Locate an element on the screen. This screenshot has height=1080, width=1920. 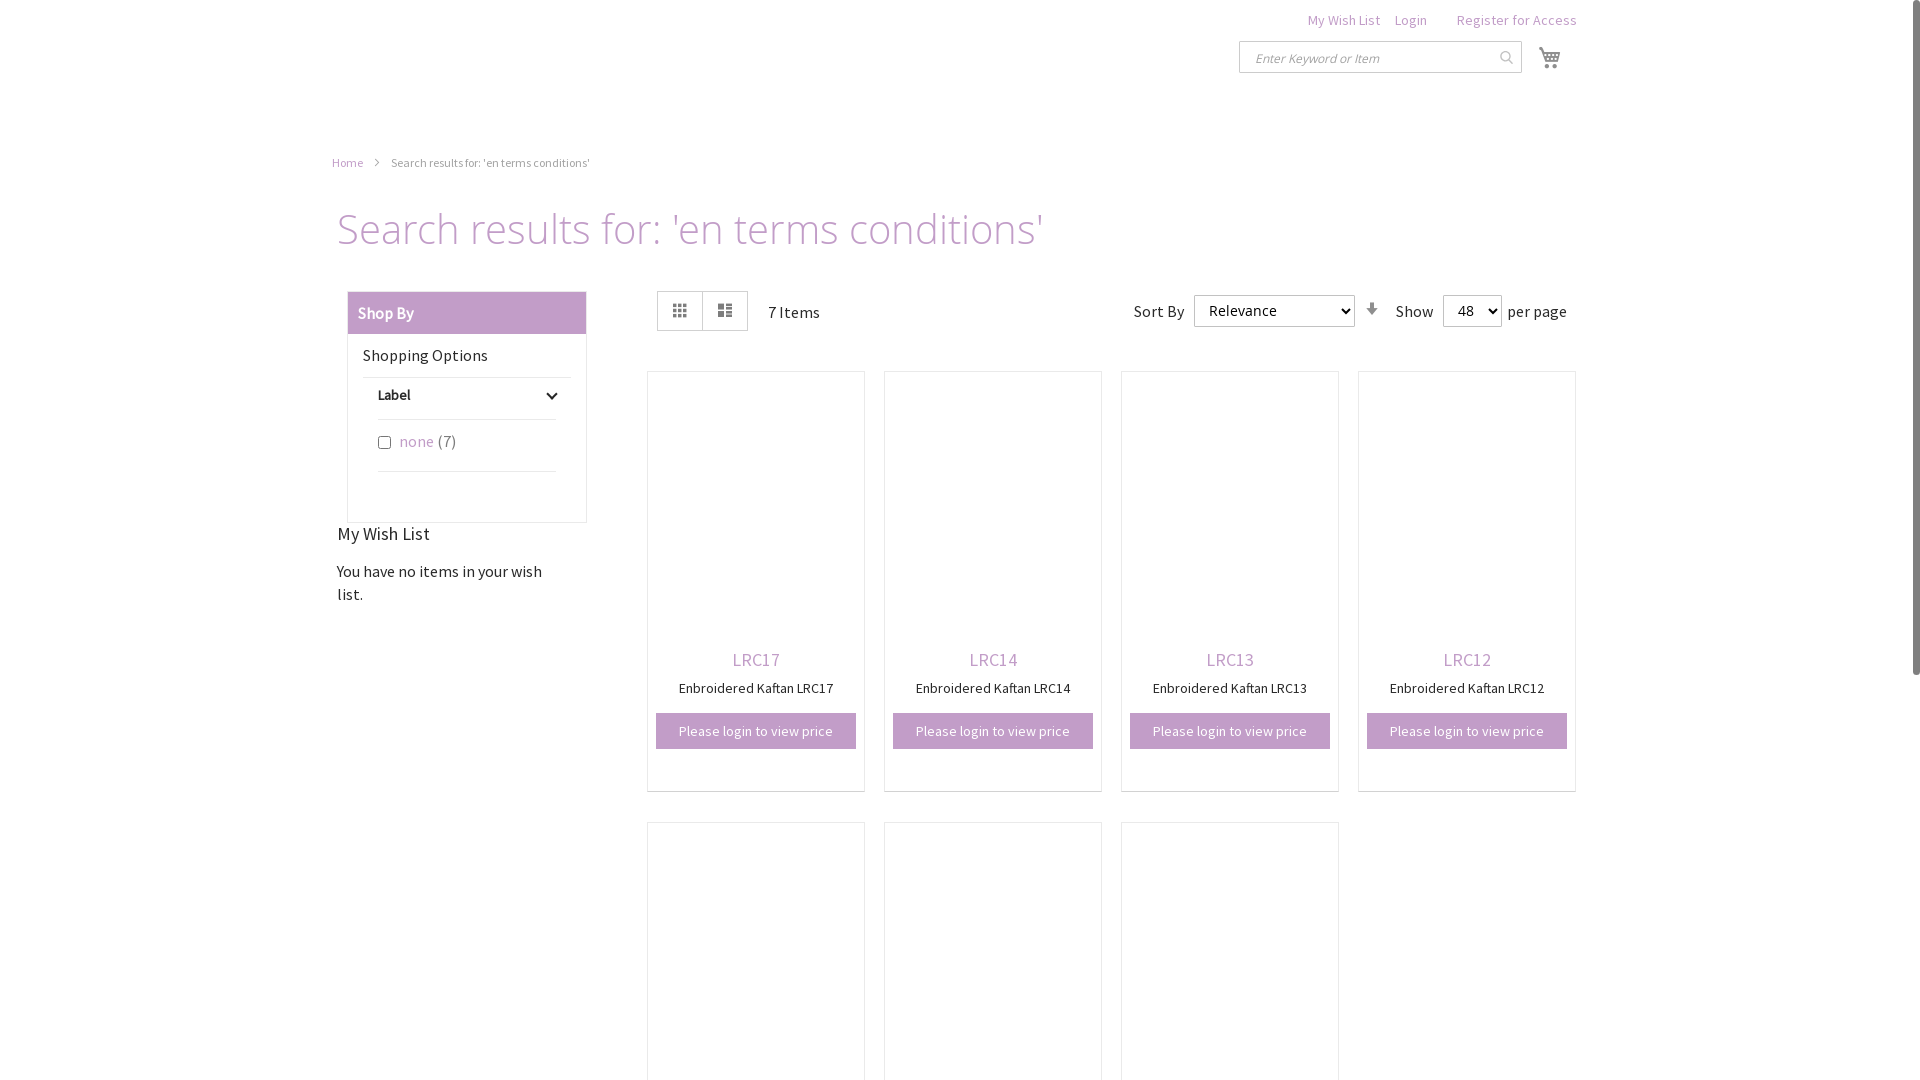
Please login to view price is located at coordinates (994, 731).